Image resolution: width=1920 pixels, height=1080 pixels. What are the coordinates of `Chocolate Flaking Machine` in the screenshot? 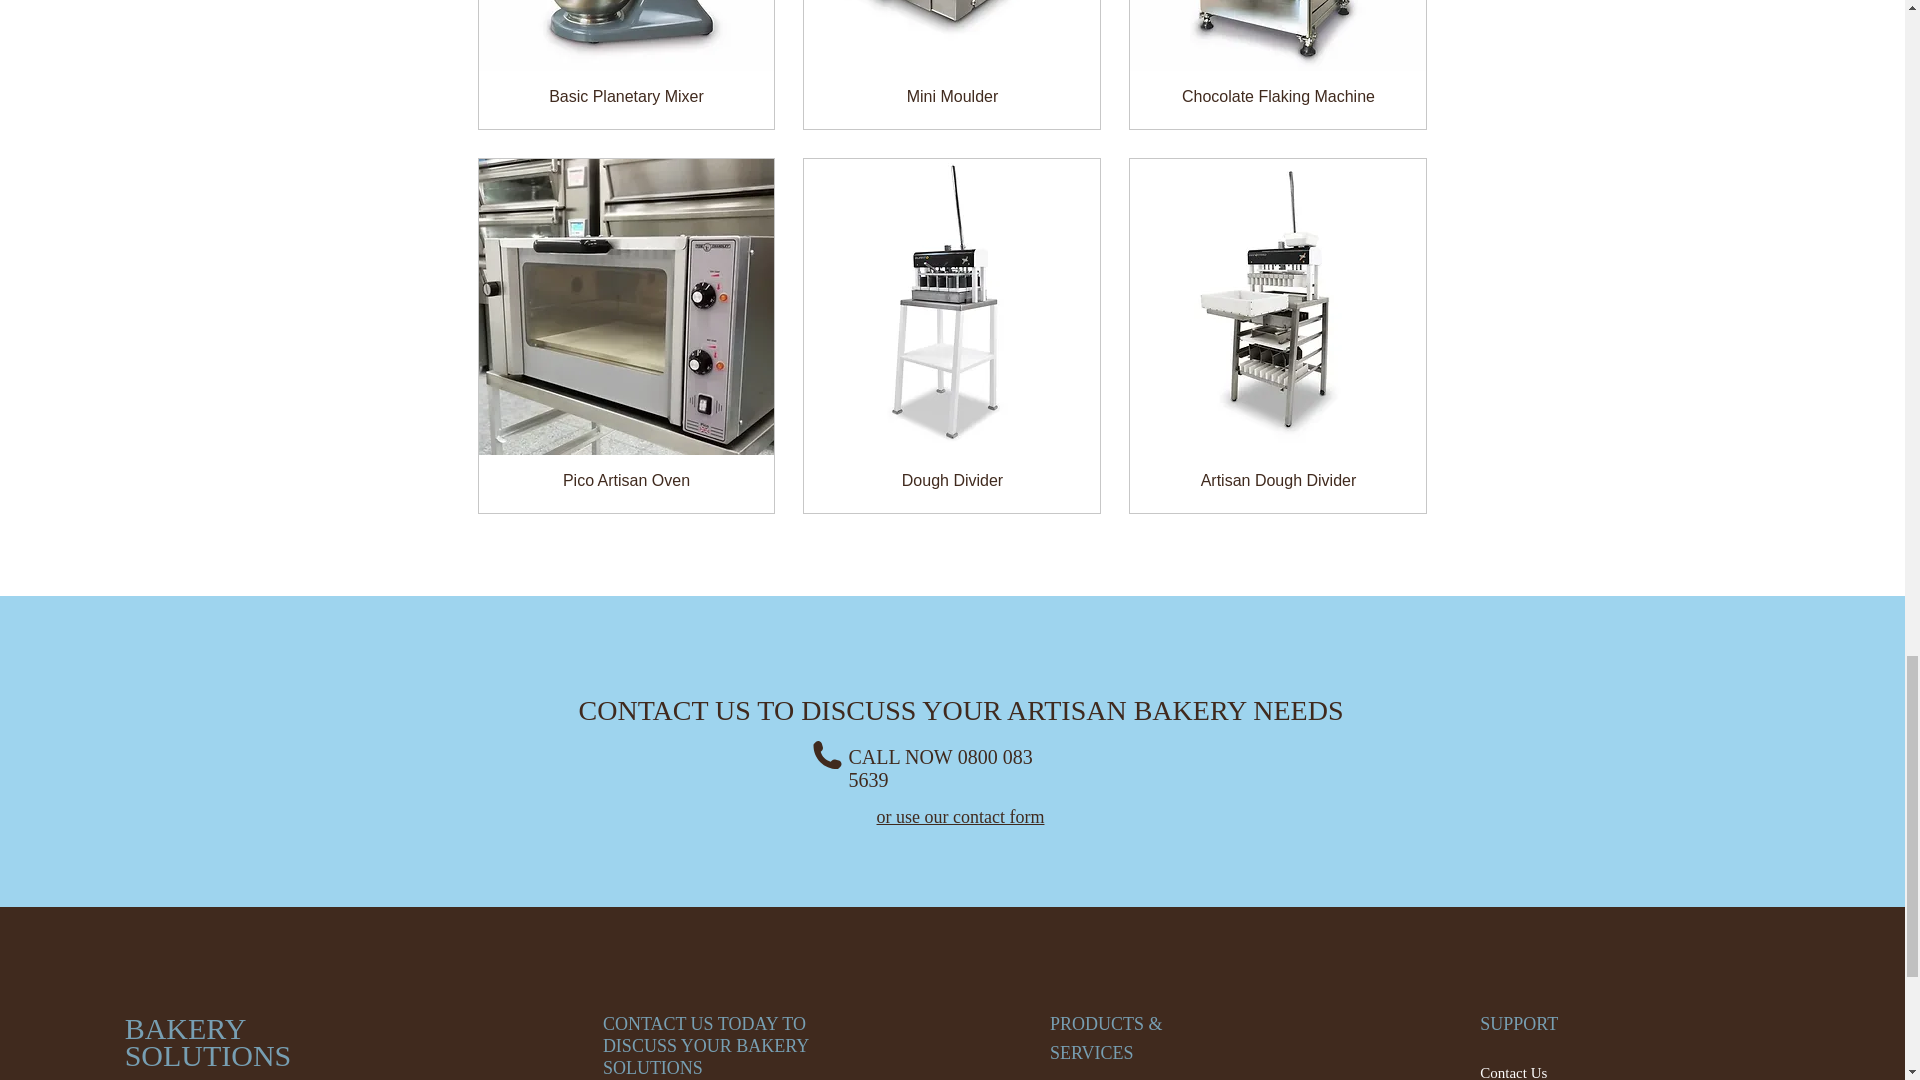 It's located at (1278, 96).